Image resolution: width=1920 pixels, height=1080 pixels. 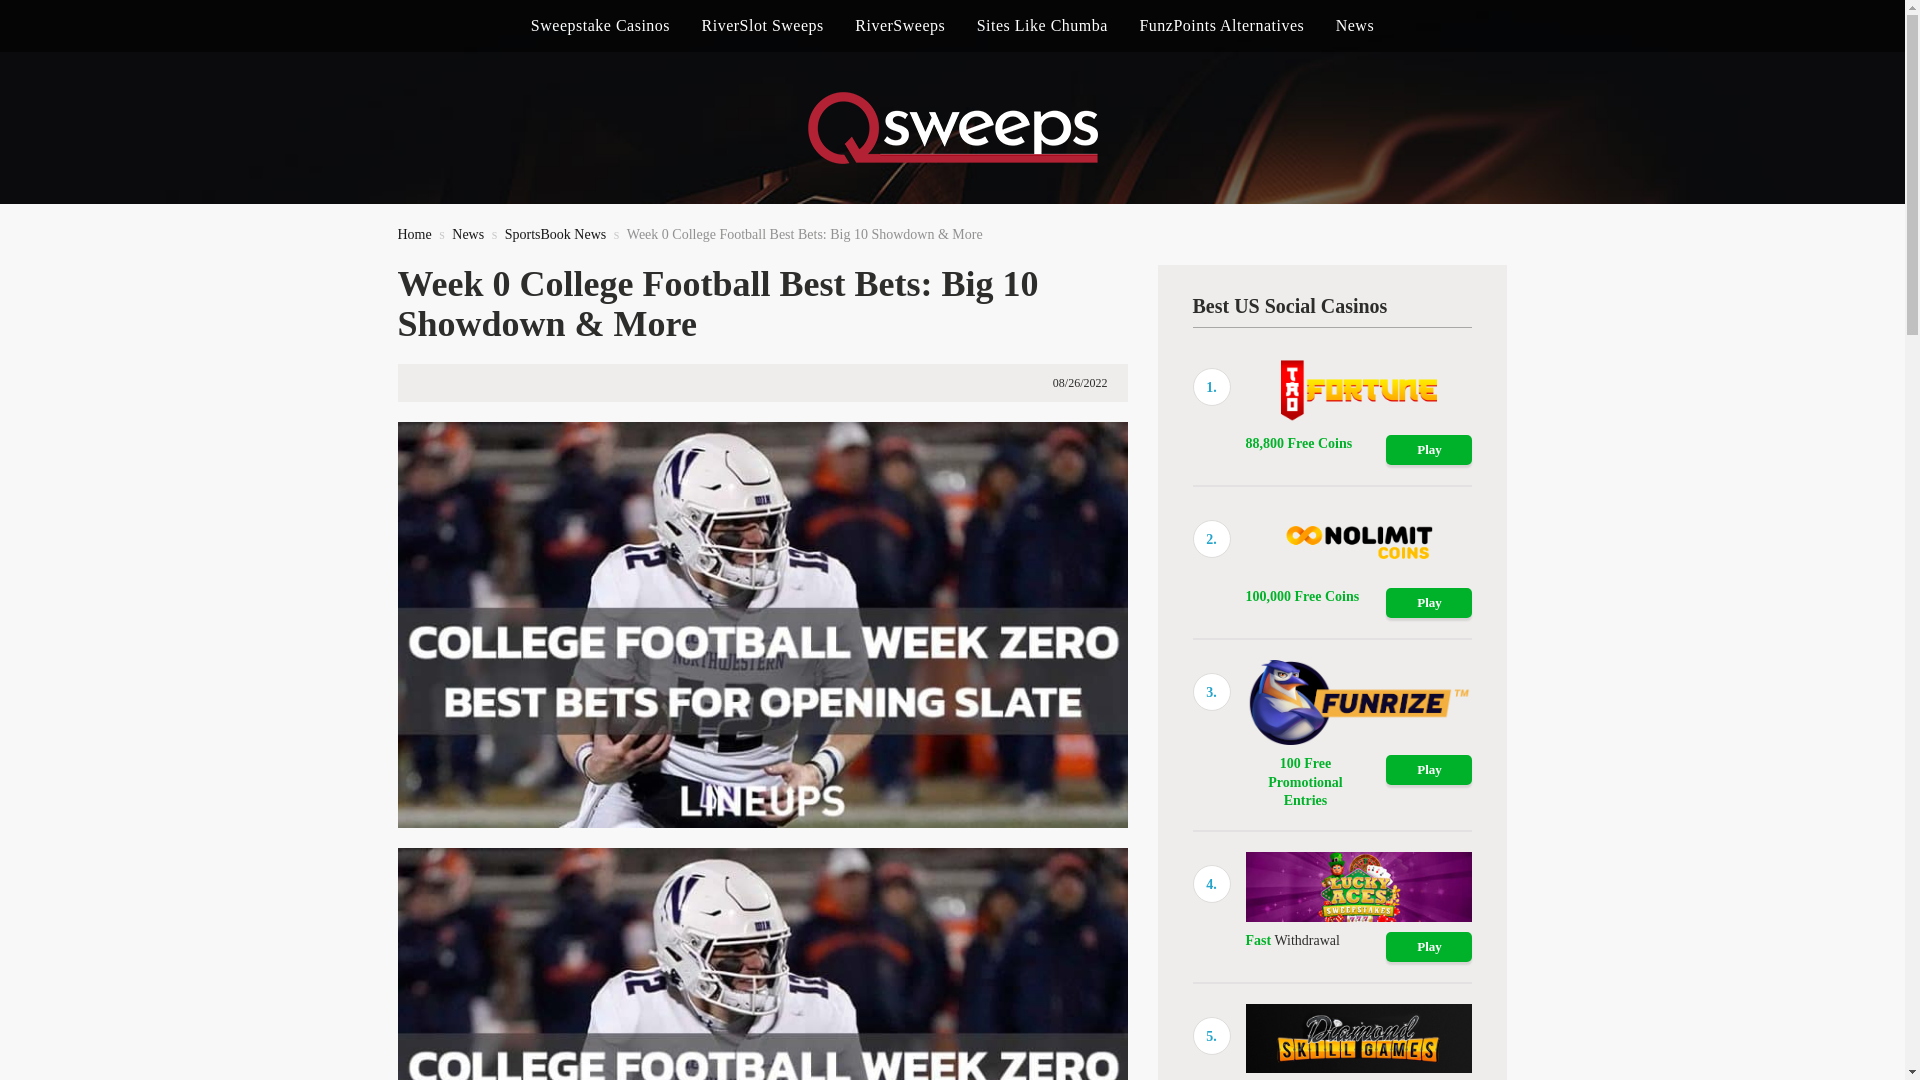 What do you see at coordinates (762, 26) in the screenshot?
I see `RiverSlot Sweeps` at bounding box center [762, 26].